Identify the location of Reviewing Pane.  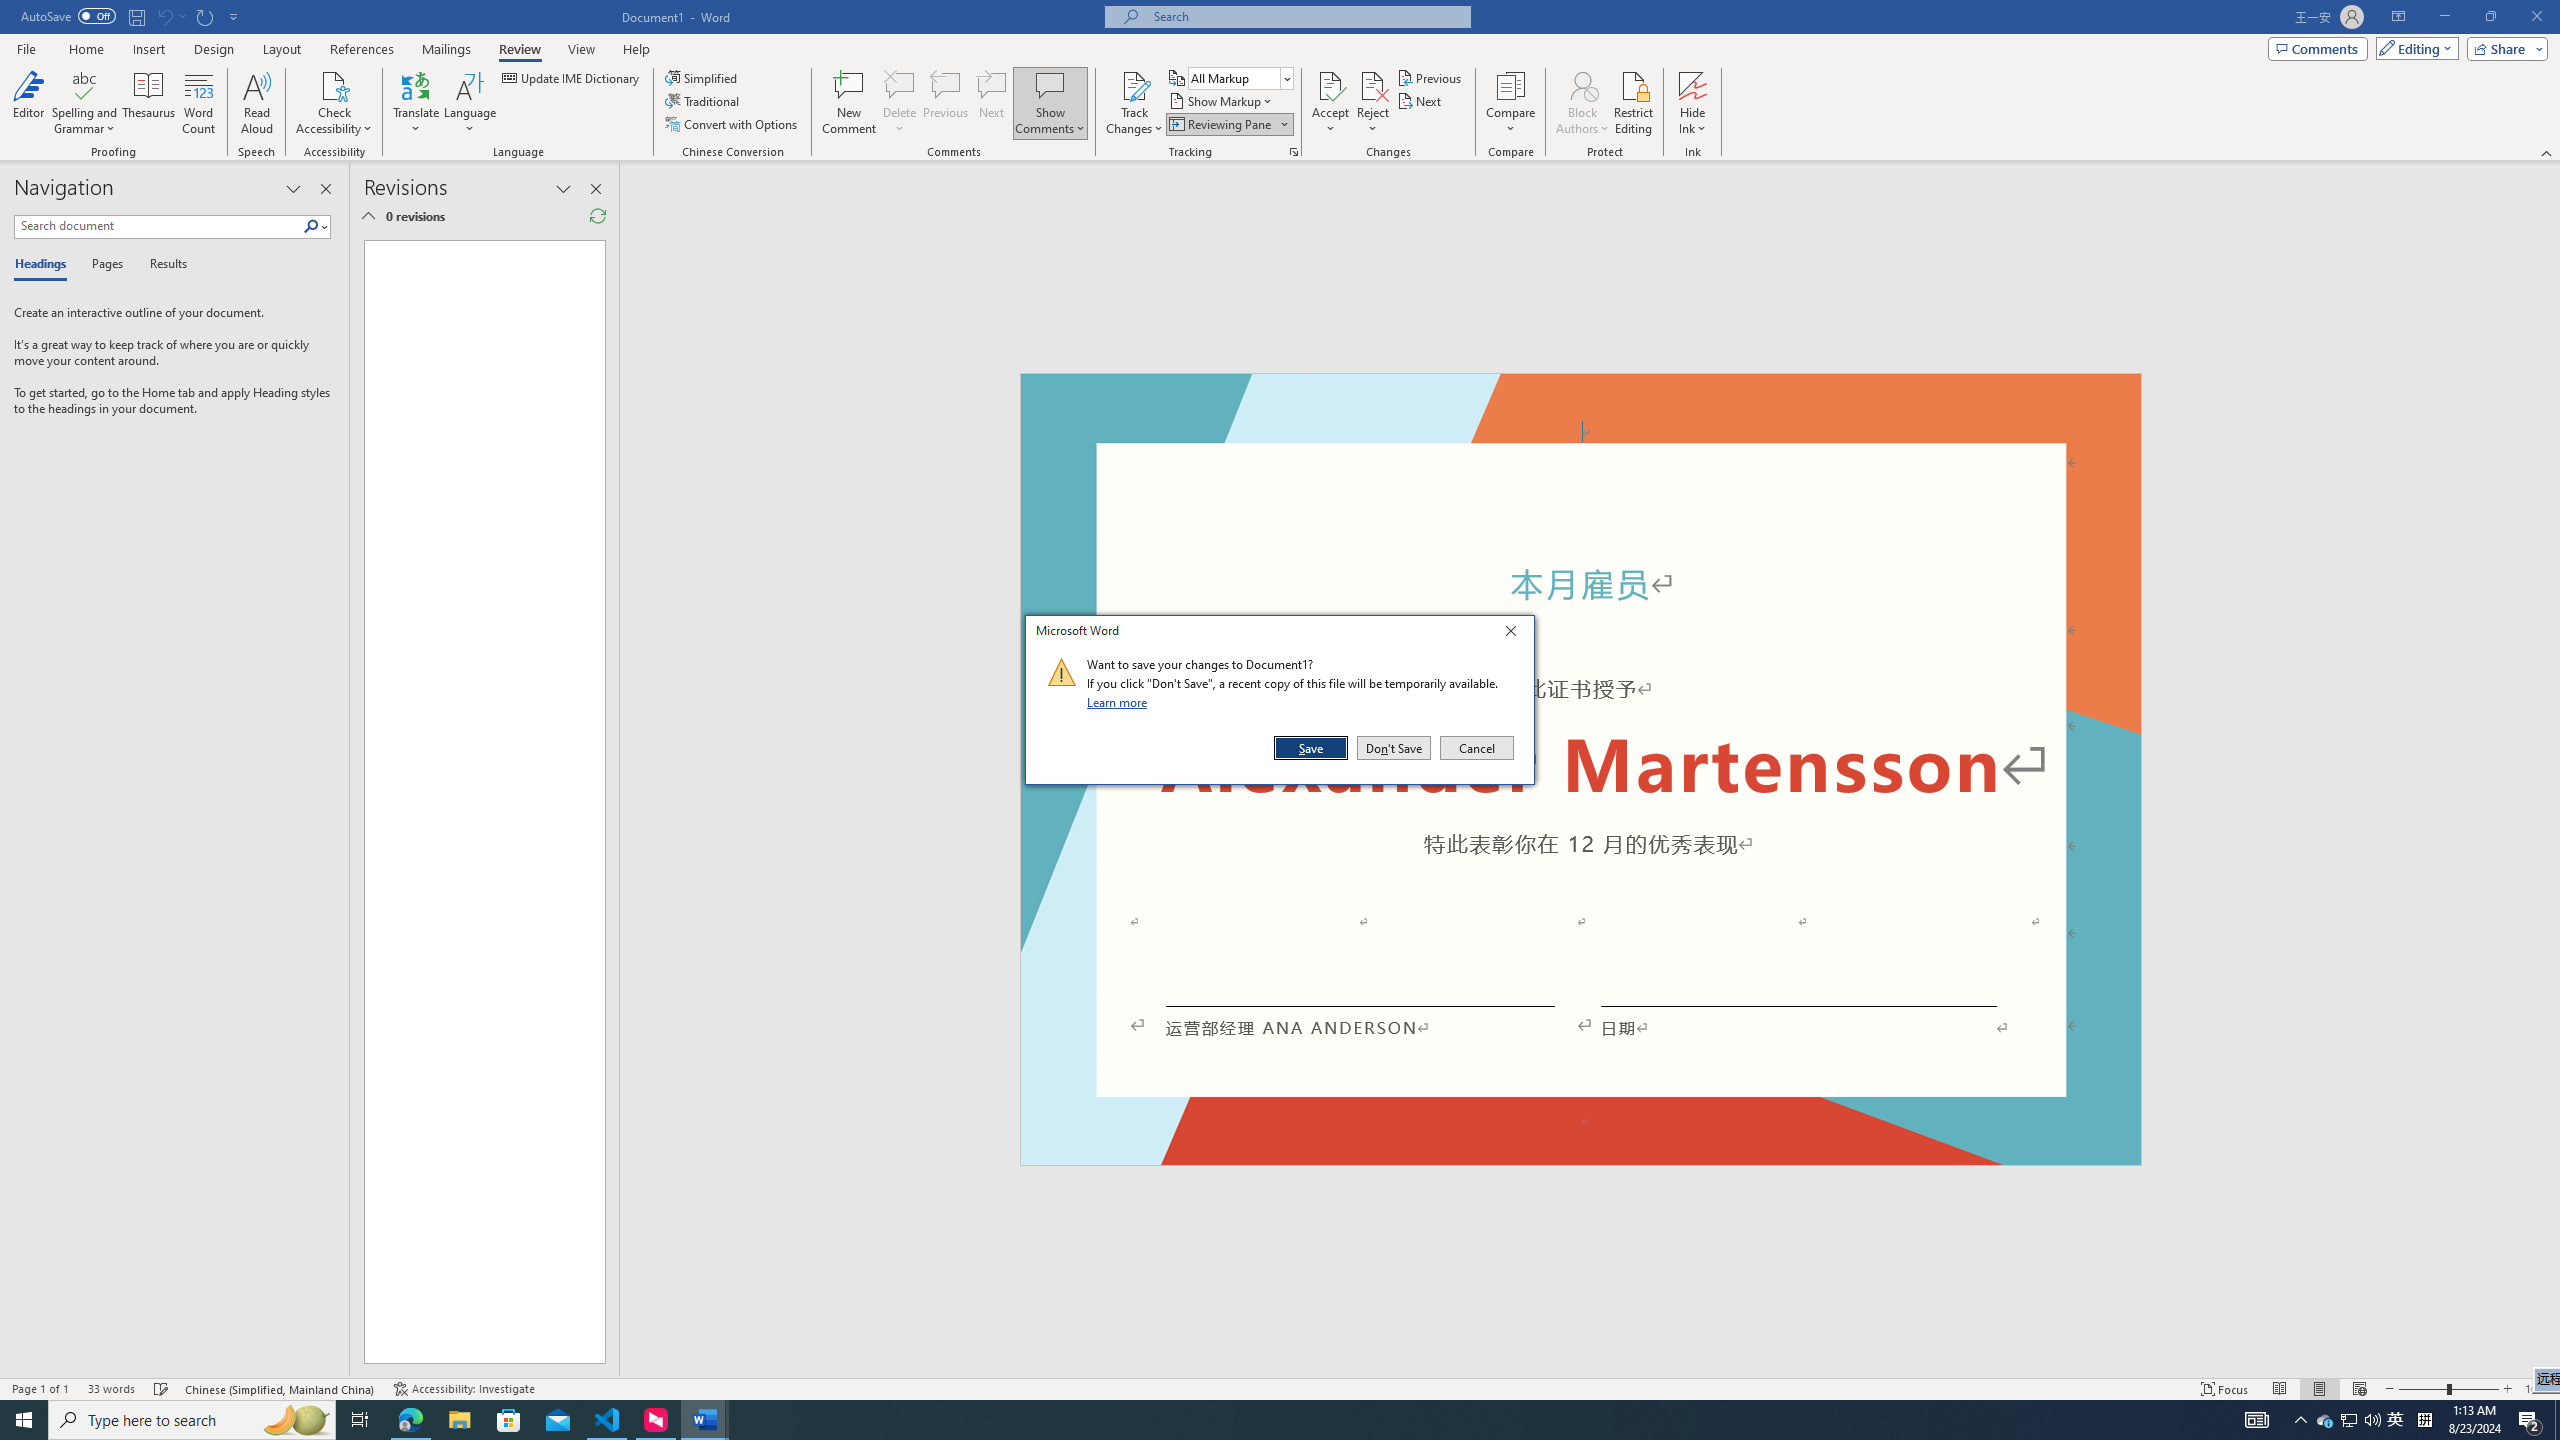
(1228, 124).